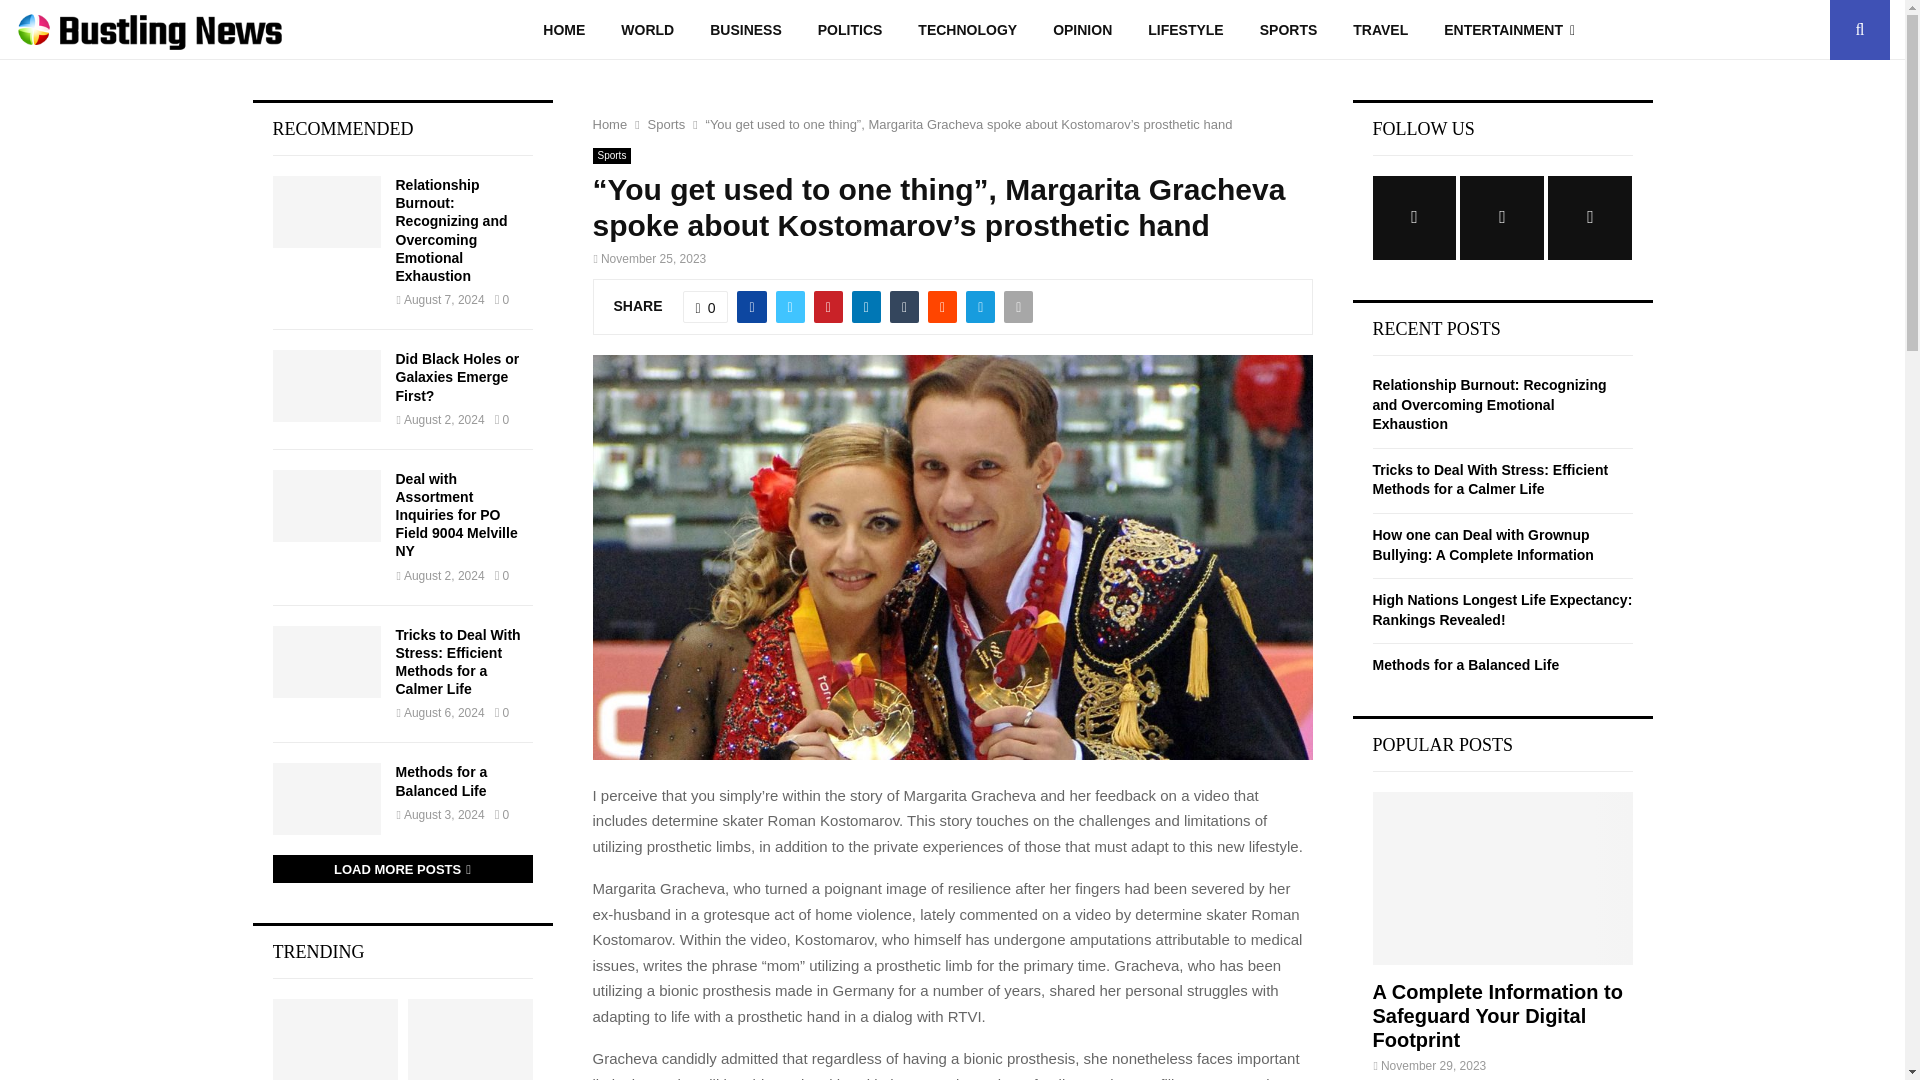 The image size is (1920, 1080). I want to click on Home, so click(609, 124).